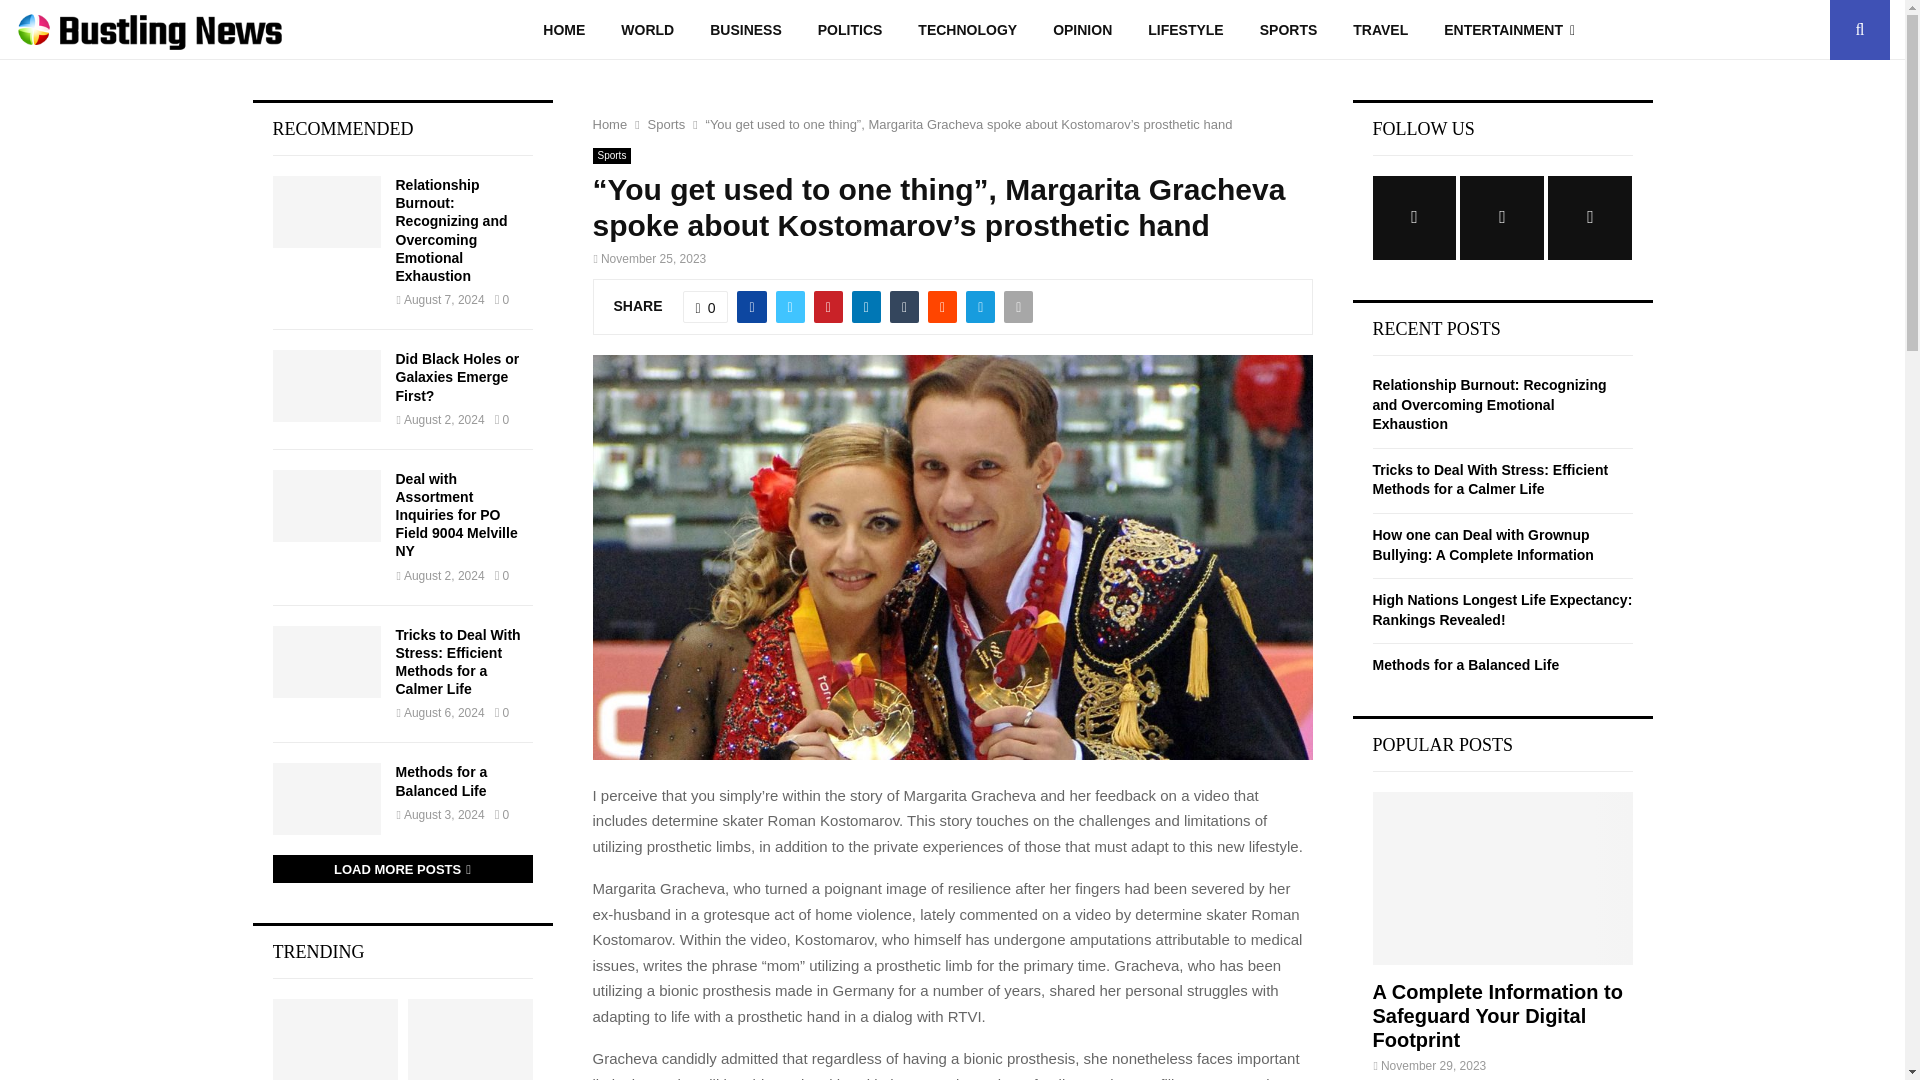 The image size is (1920, 1080). I want to click on Home, so click(609, 124).